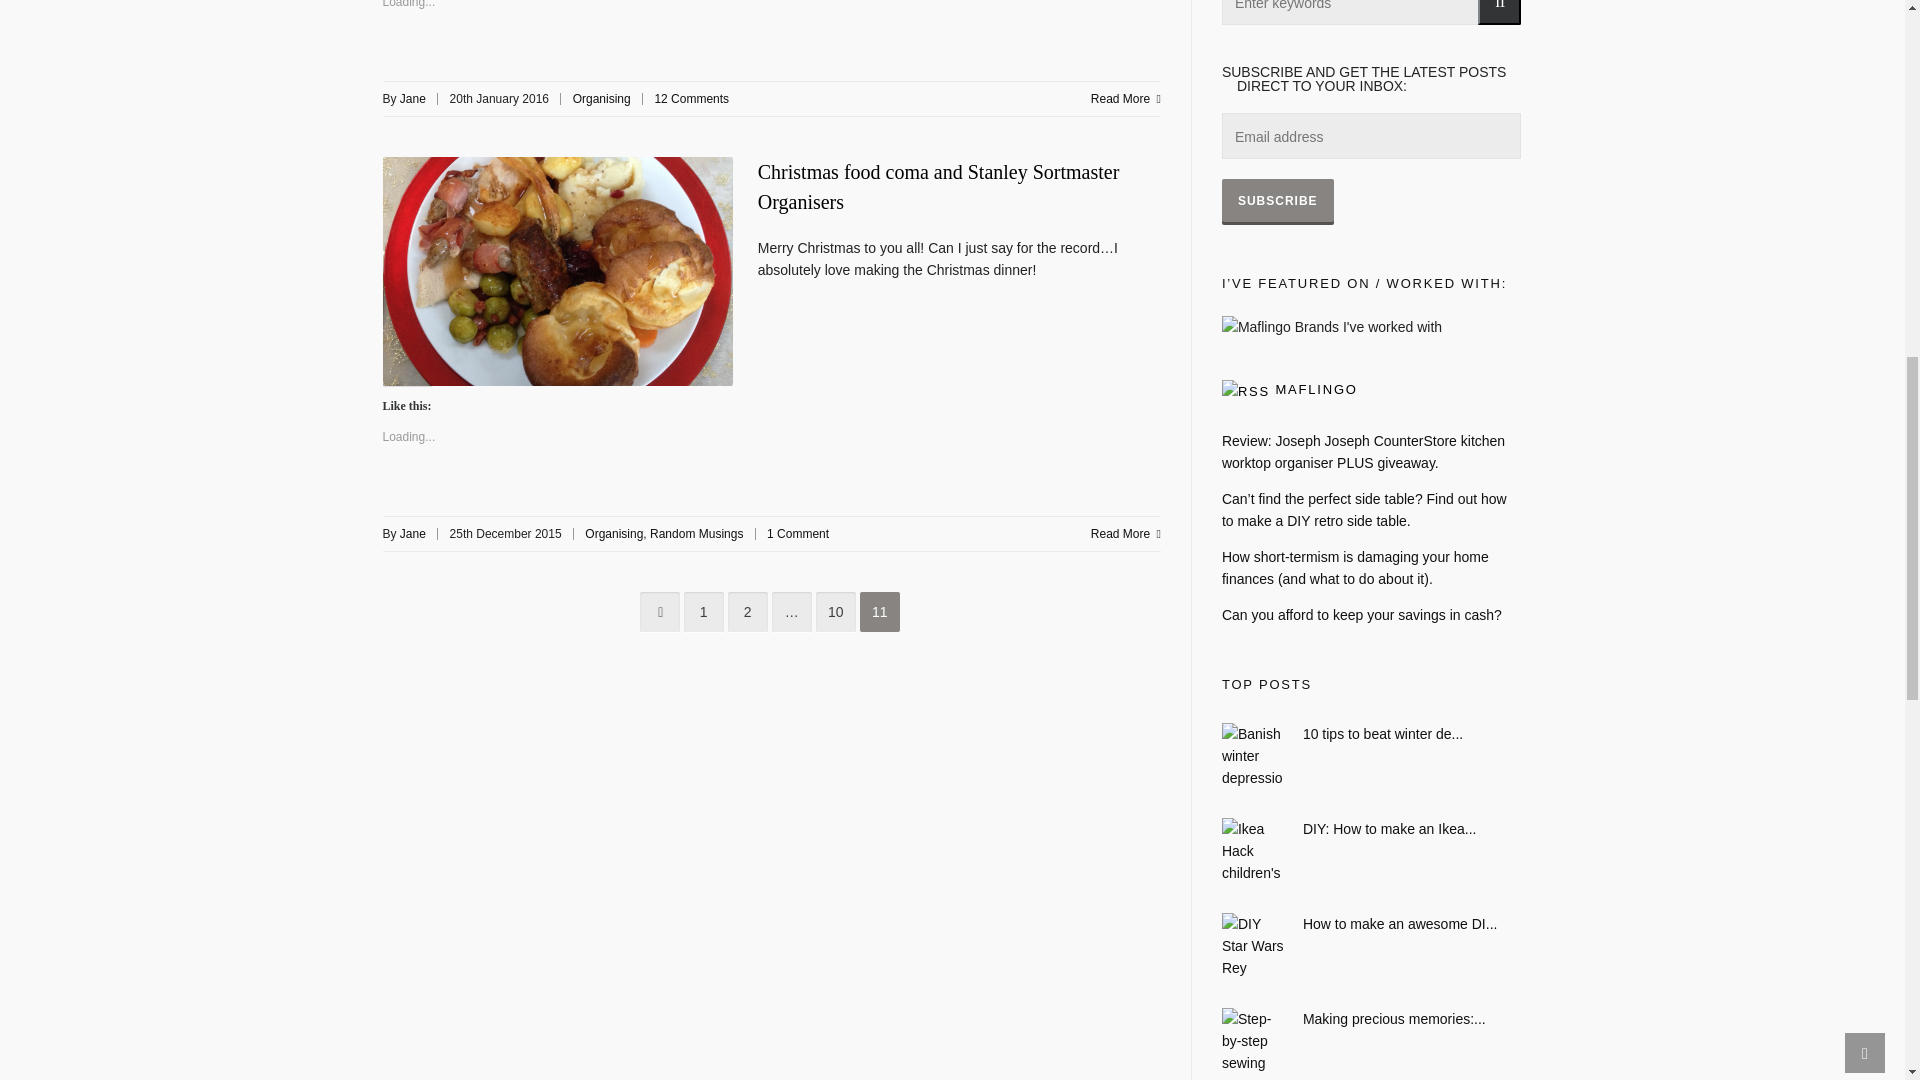  What do you see at coordinates (938, 186) in the screenshot?
I see `Christmas food coma and Stanley Sortmaster Organisers` at bounding box center [938, 186].